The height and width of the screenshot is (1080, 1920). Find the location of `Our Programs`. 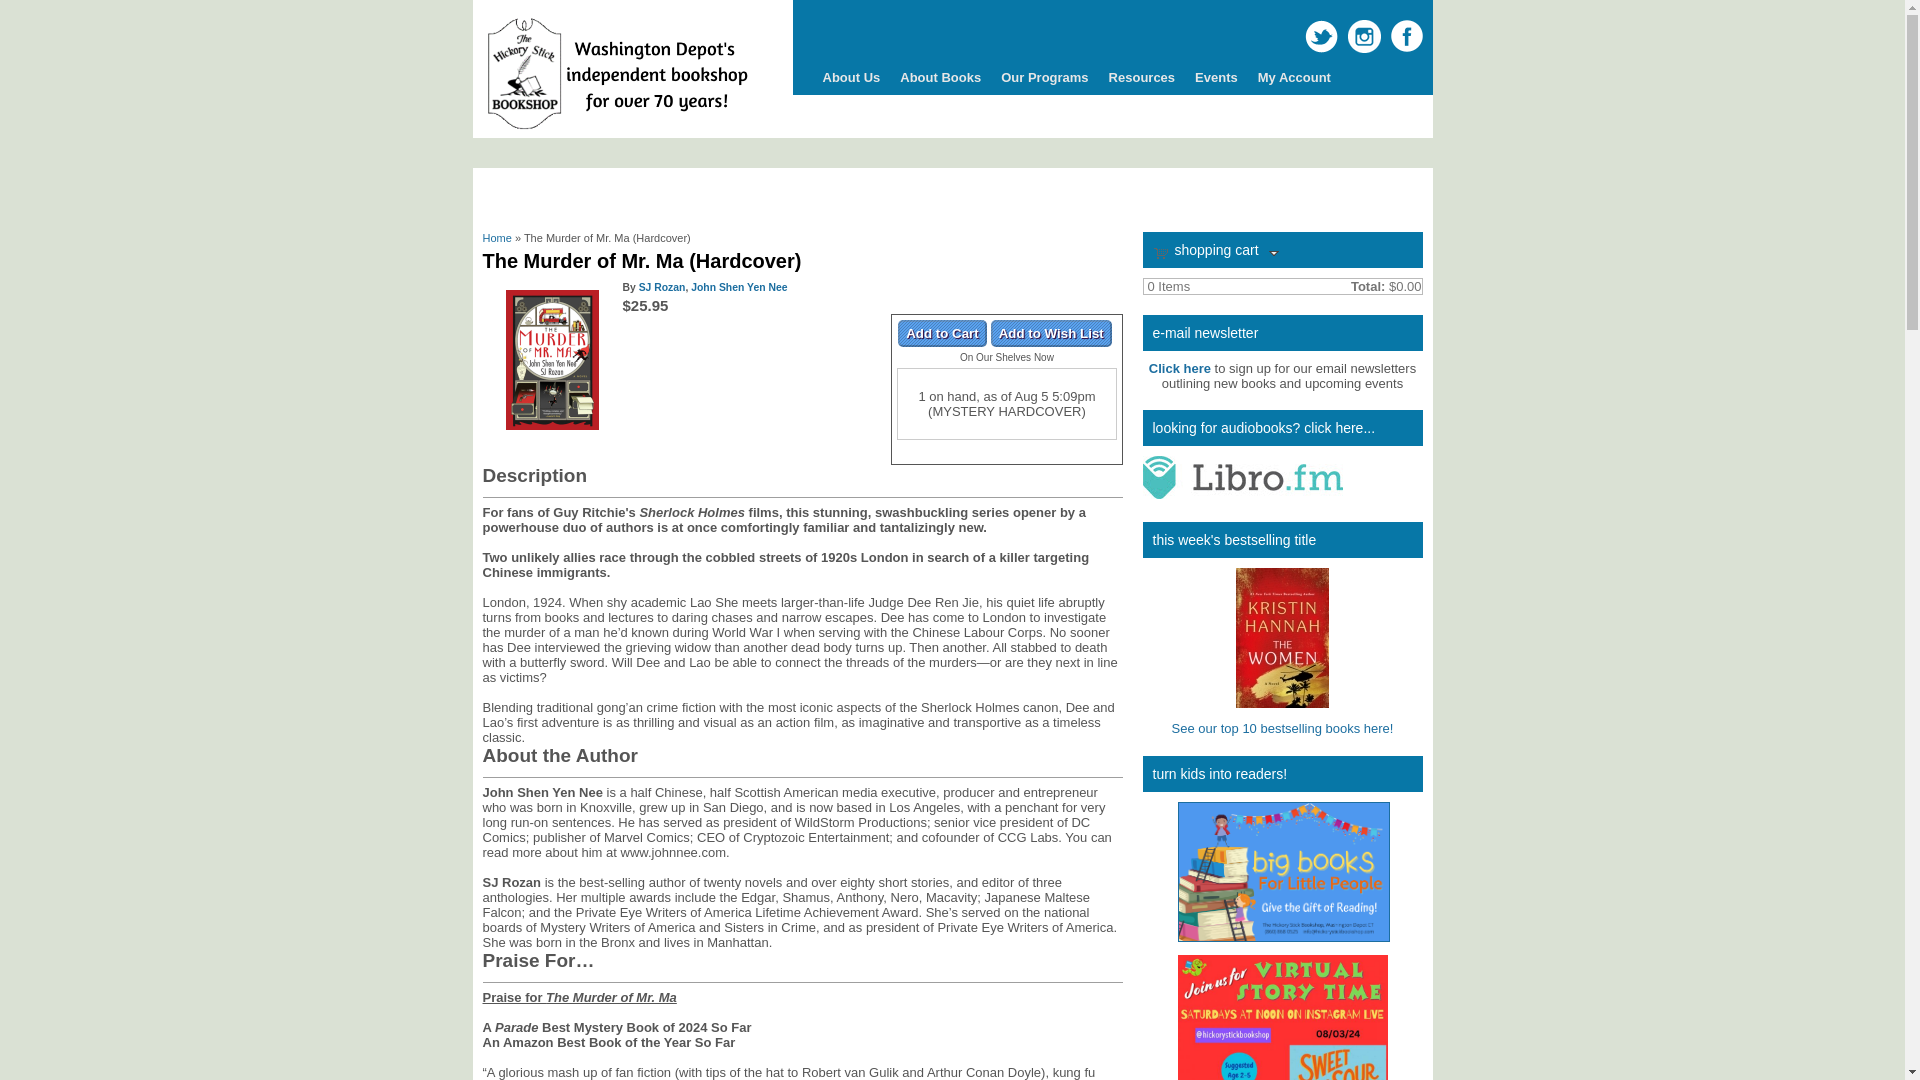

Our Programs is located at coordinates (1044, 78).